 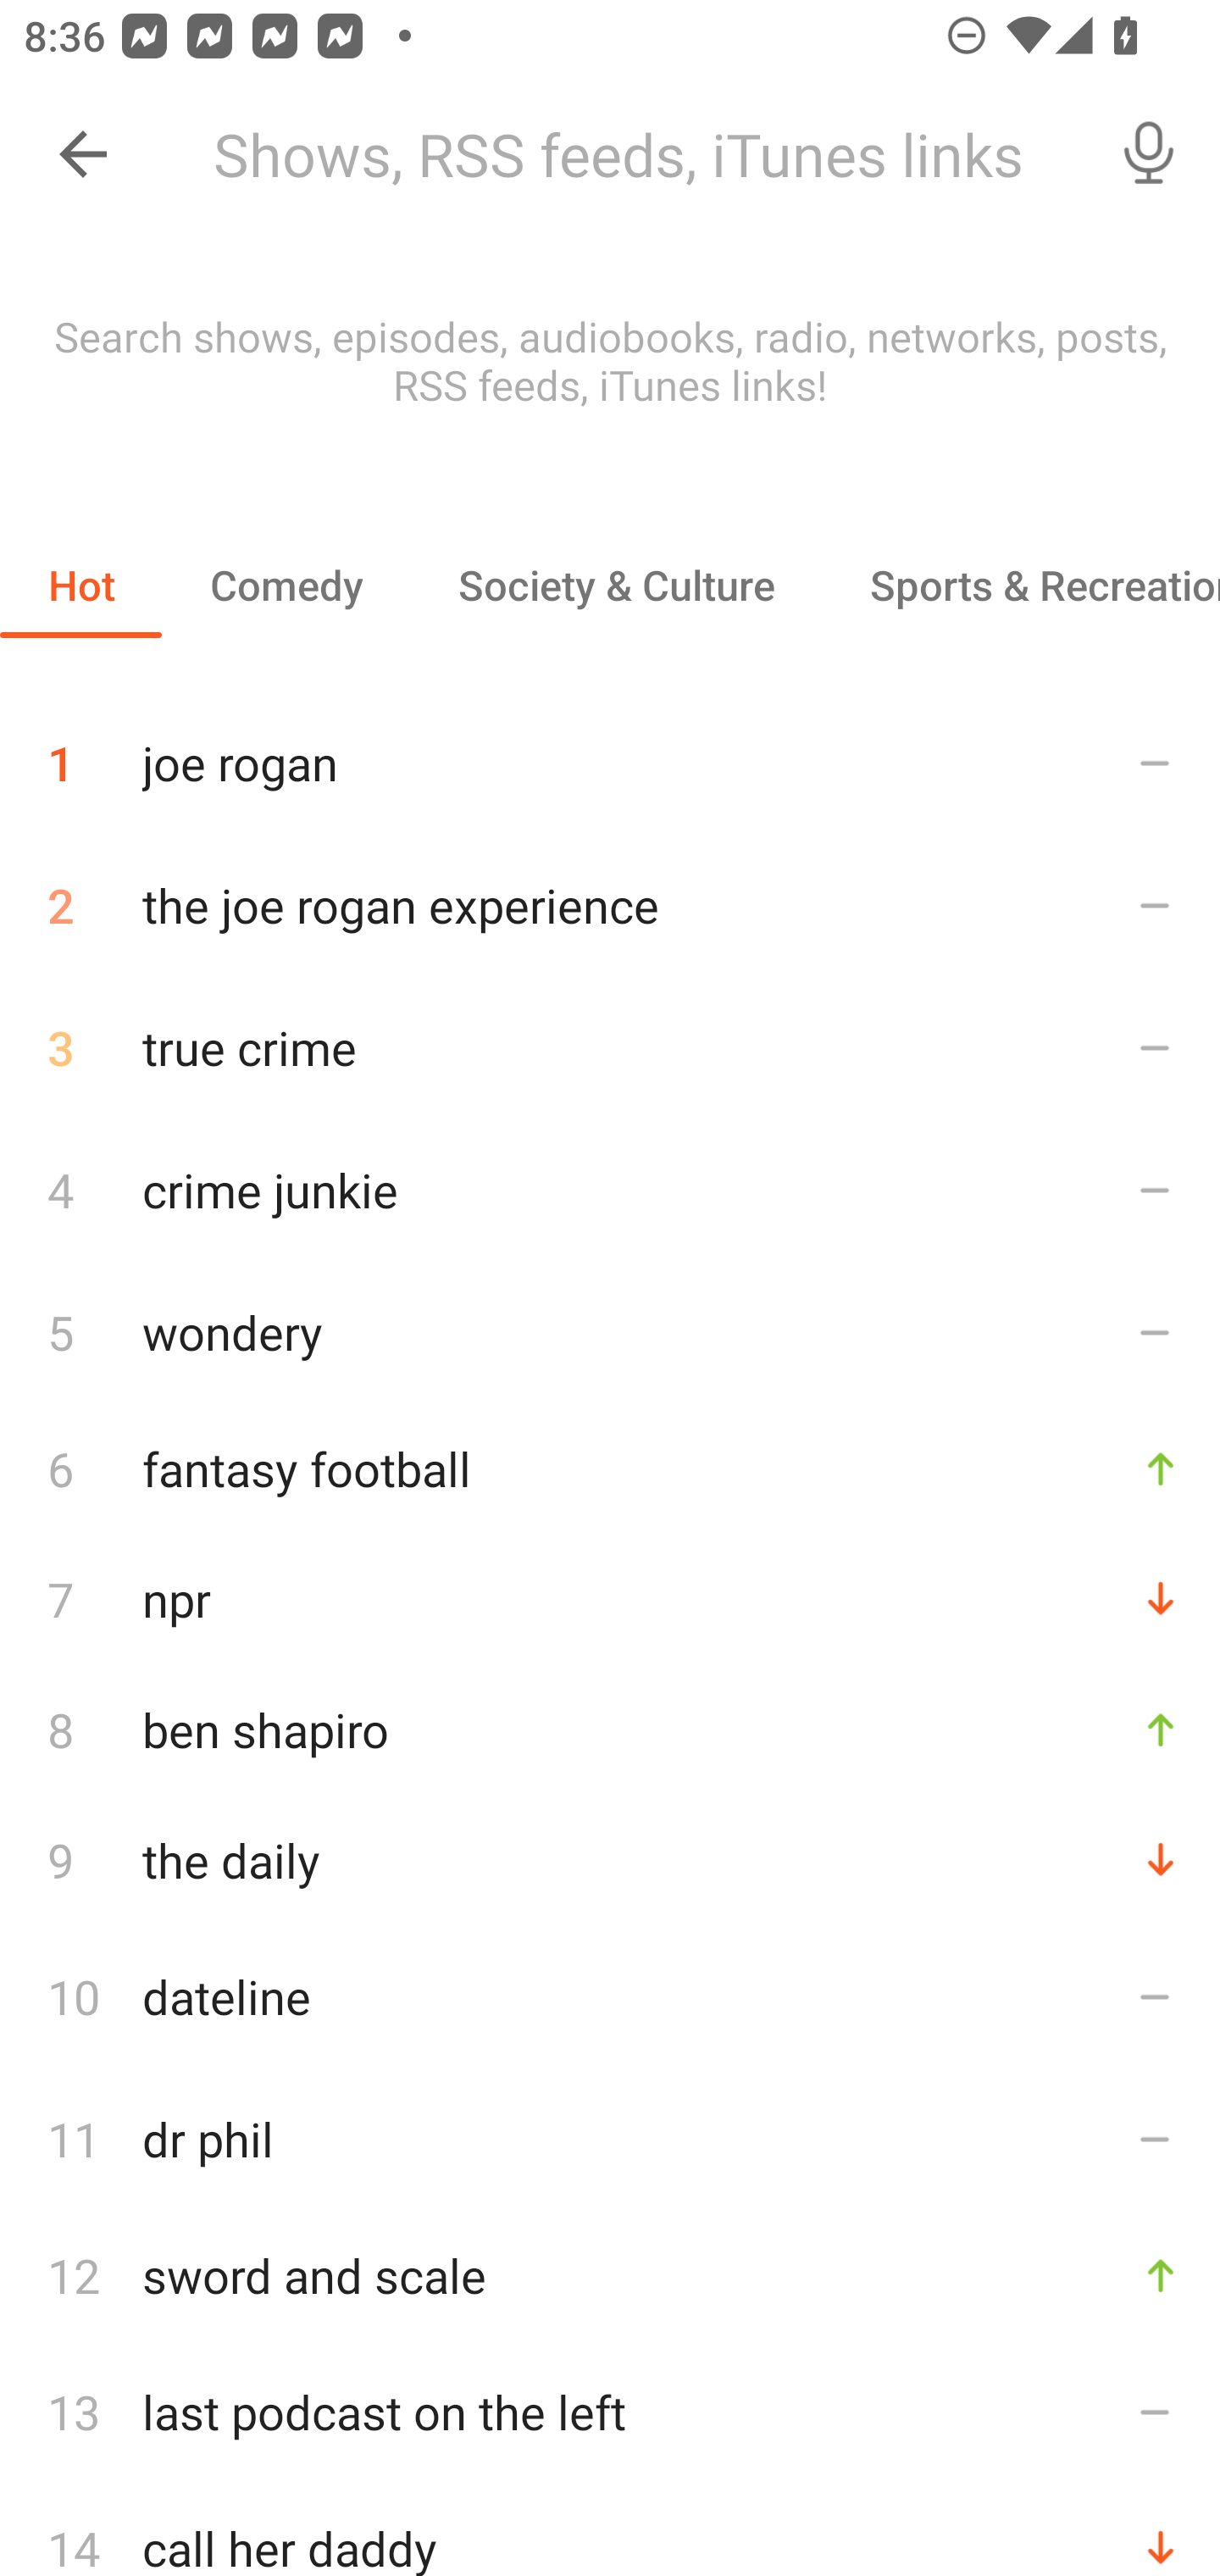 I want to click on 9 the daily, so click(x=610, y=1859).